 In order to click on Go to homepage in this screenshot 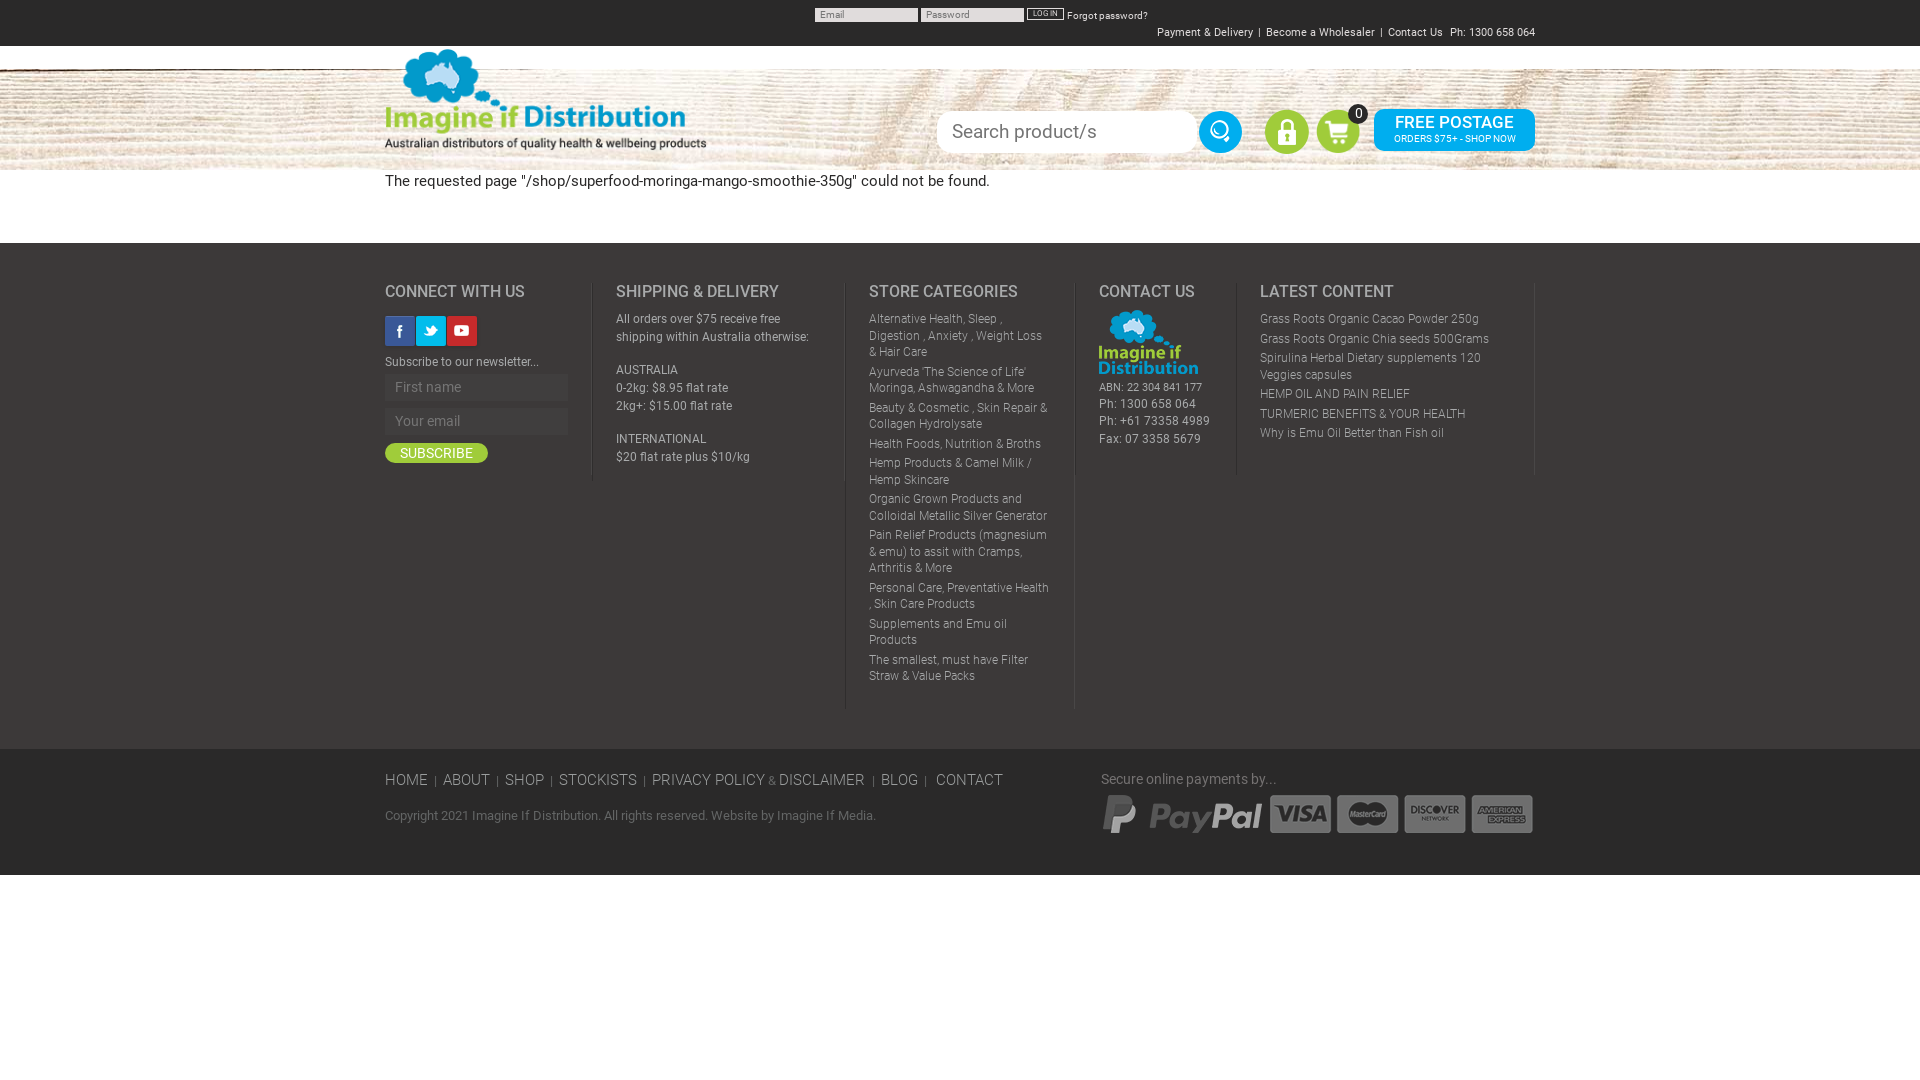, I will do `click(546, 99)`.